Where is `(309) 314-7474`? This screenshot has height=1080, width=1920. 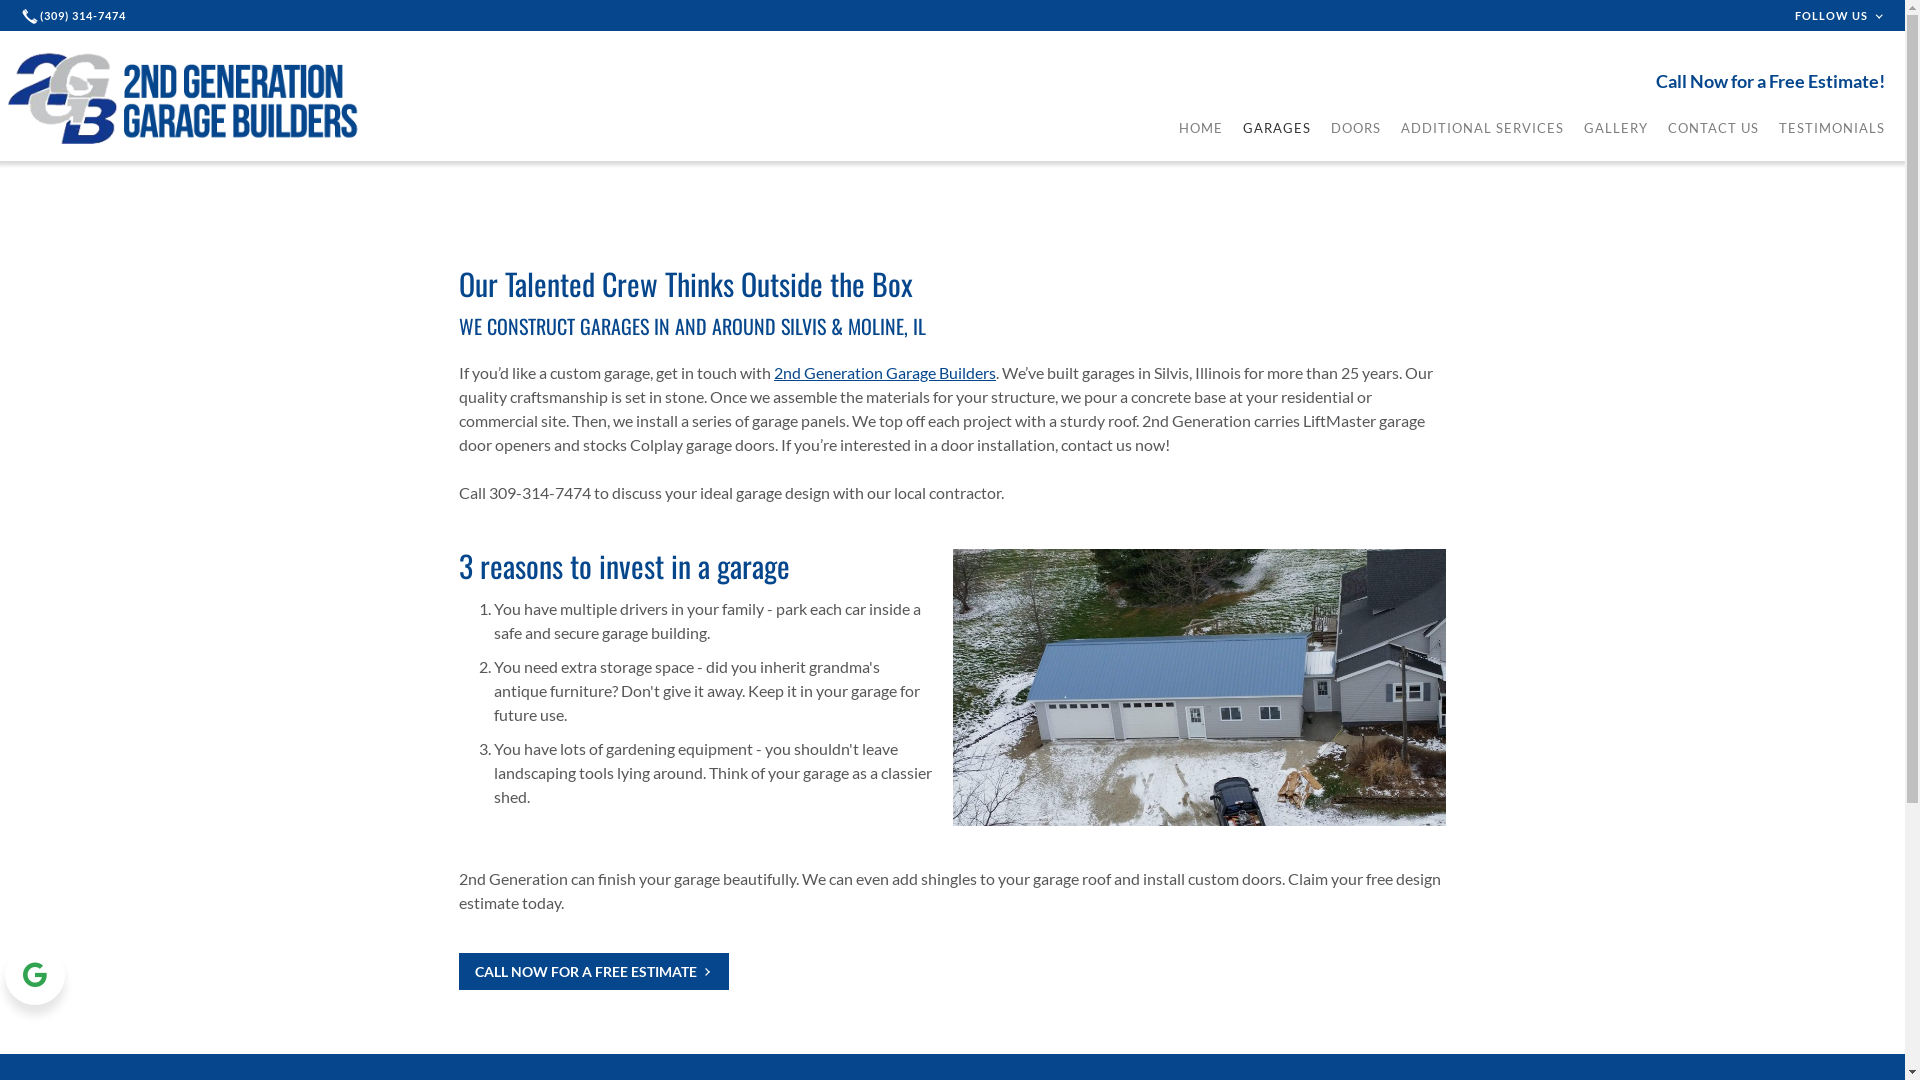
(309) 314-7474 is located at coordinates (76, 16).